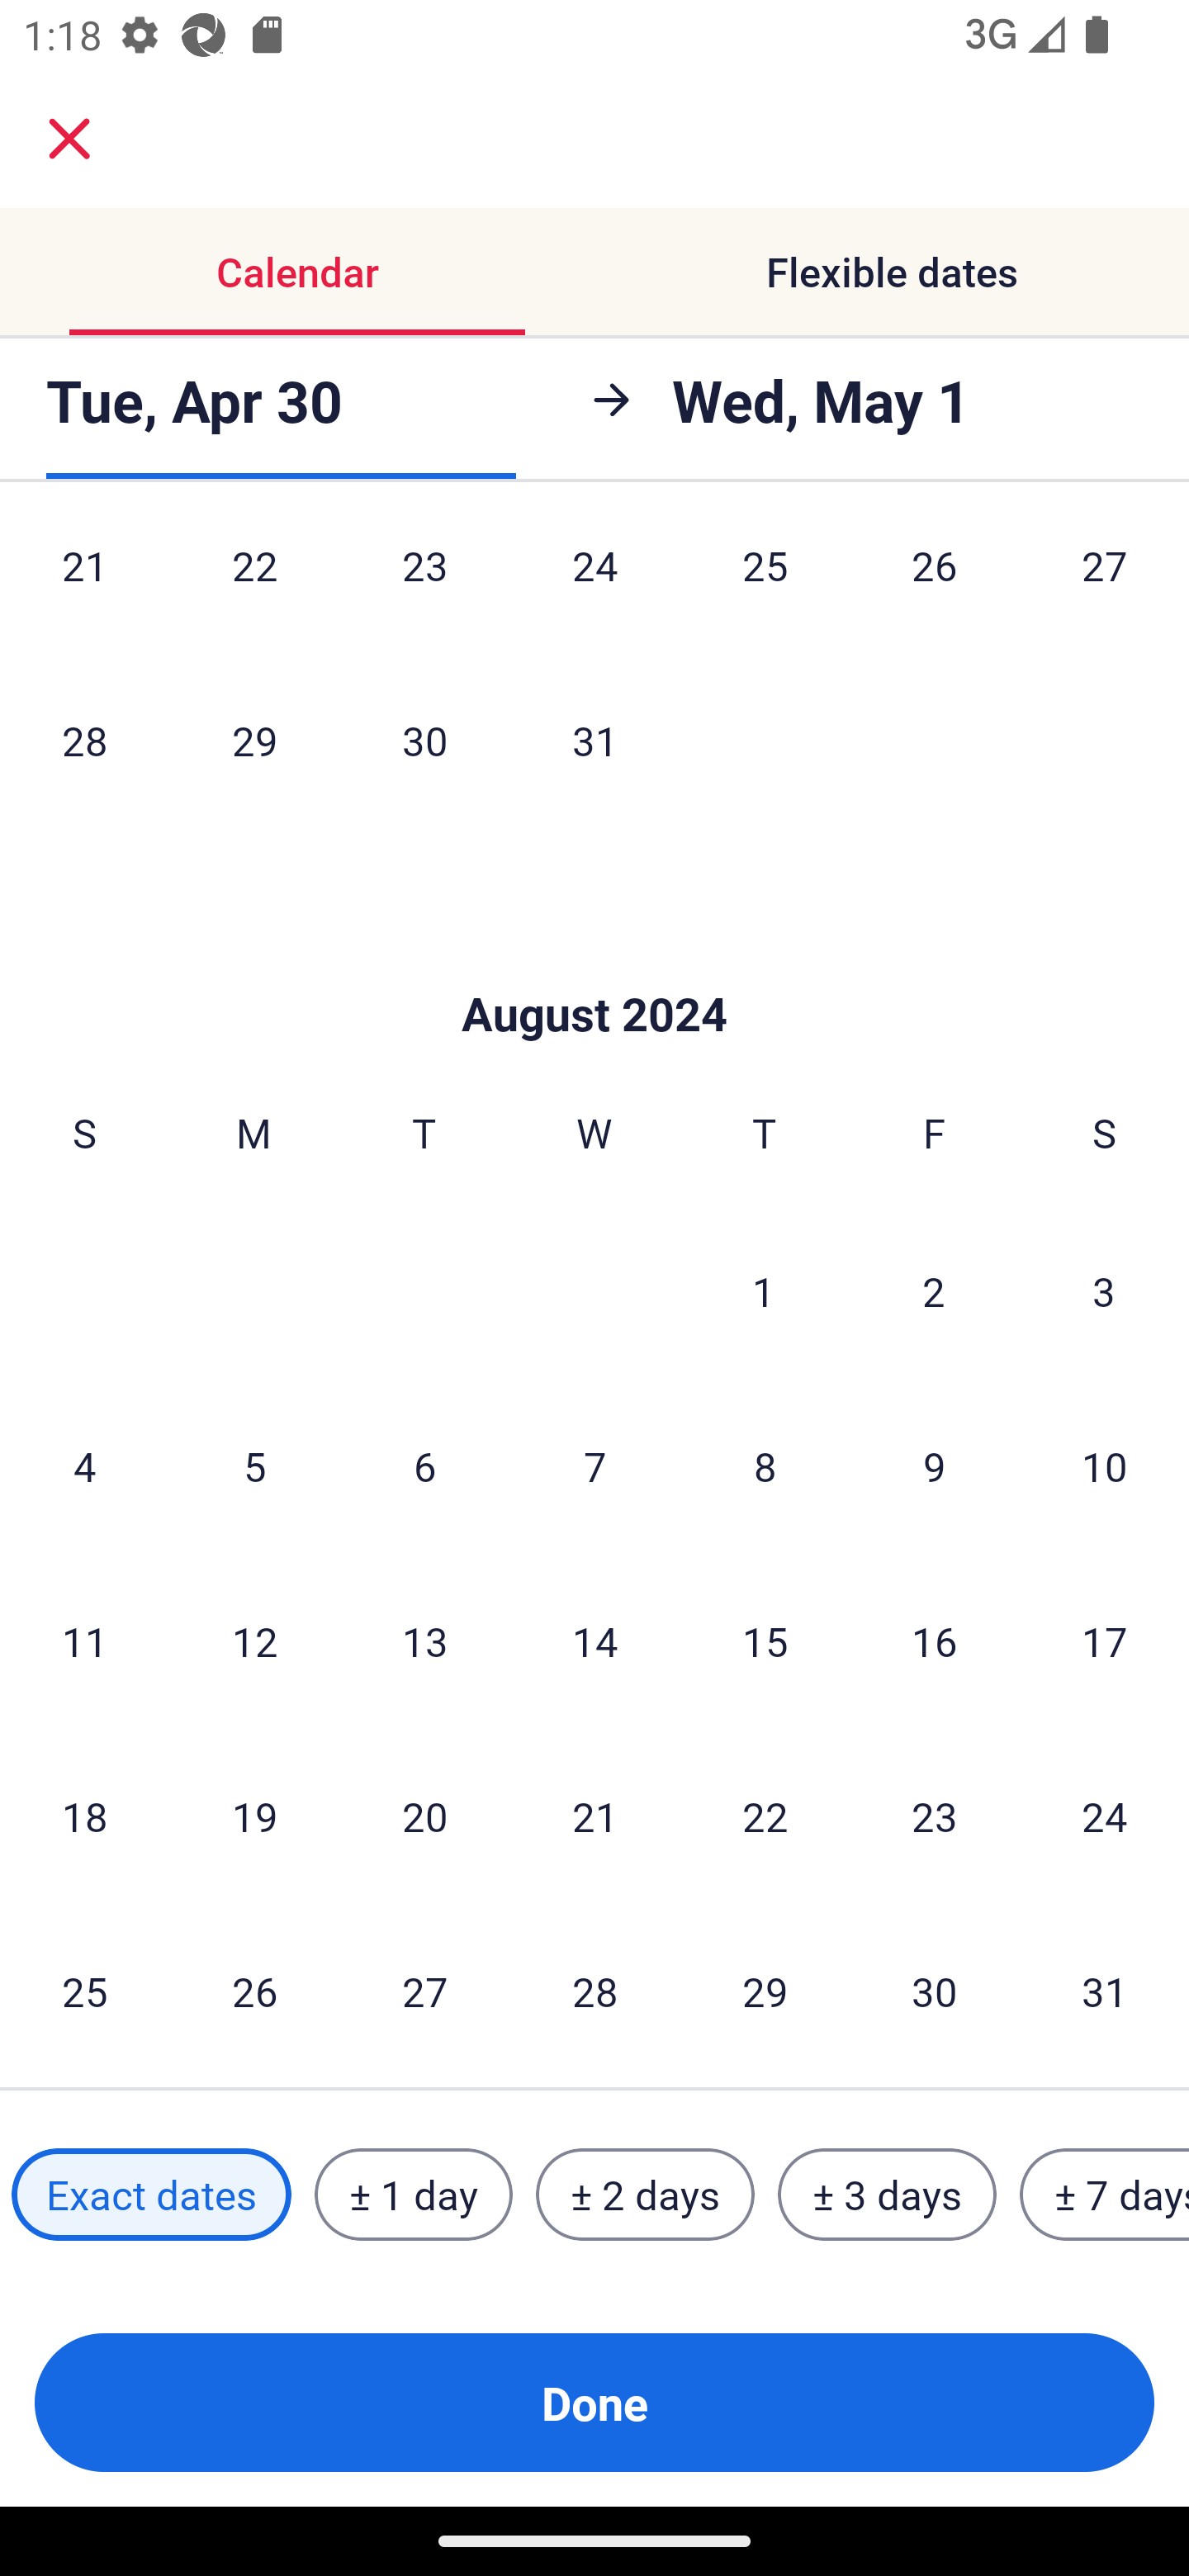 This screenshot has height=2576, width=1189. Describe the element at coordinates (1105, 1816) in the screenshot. I see `24 Saturday, August 24, 2024` at that location.